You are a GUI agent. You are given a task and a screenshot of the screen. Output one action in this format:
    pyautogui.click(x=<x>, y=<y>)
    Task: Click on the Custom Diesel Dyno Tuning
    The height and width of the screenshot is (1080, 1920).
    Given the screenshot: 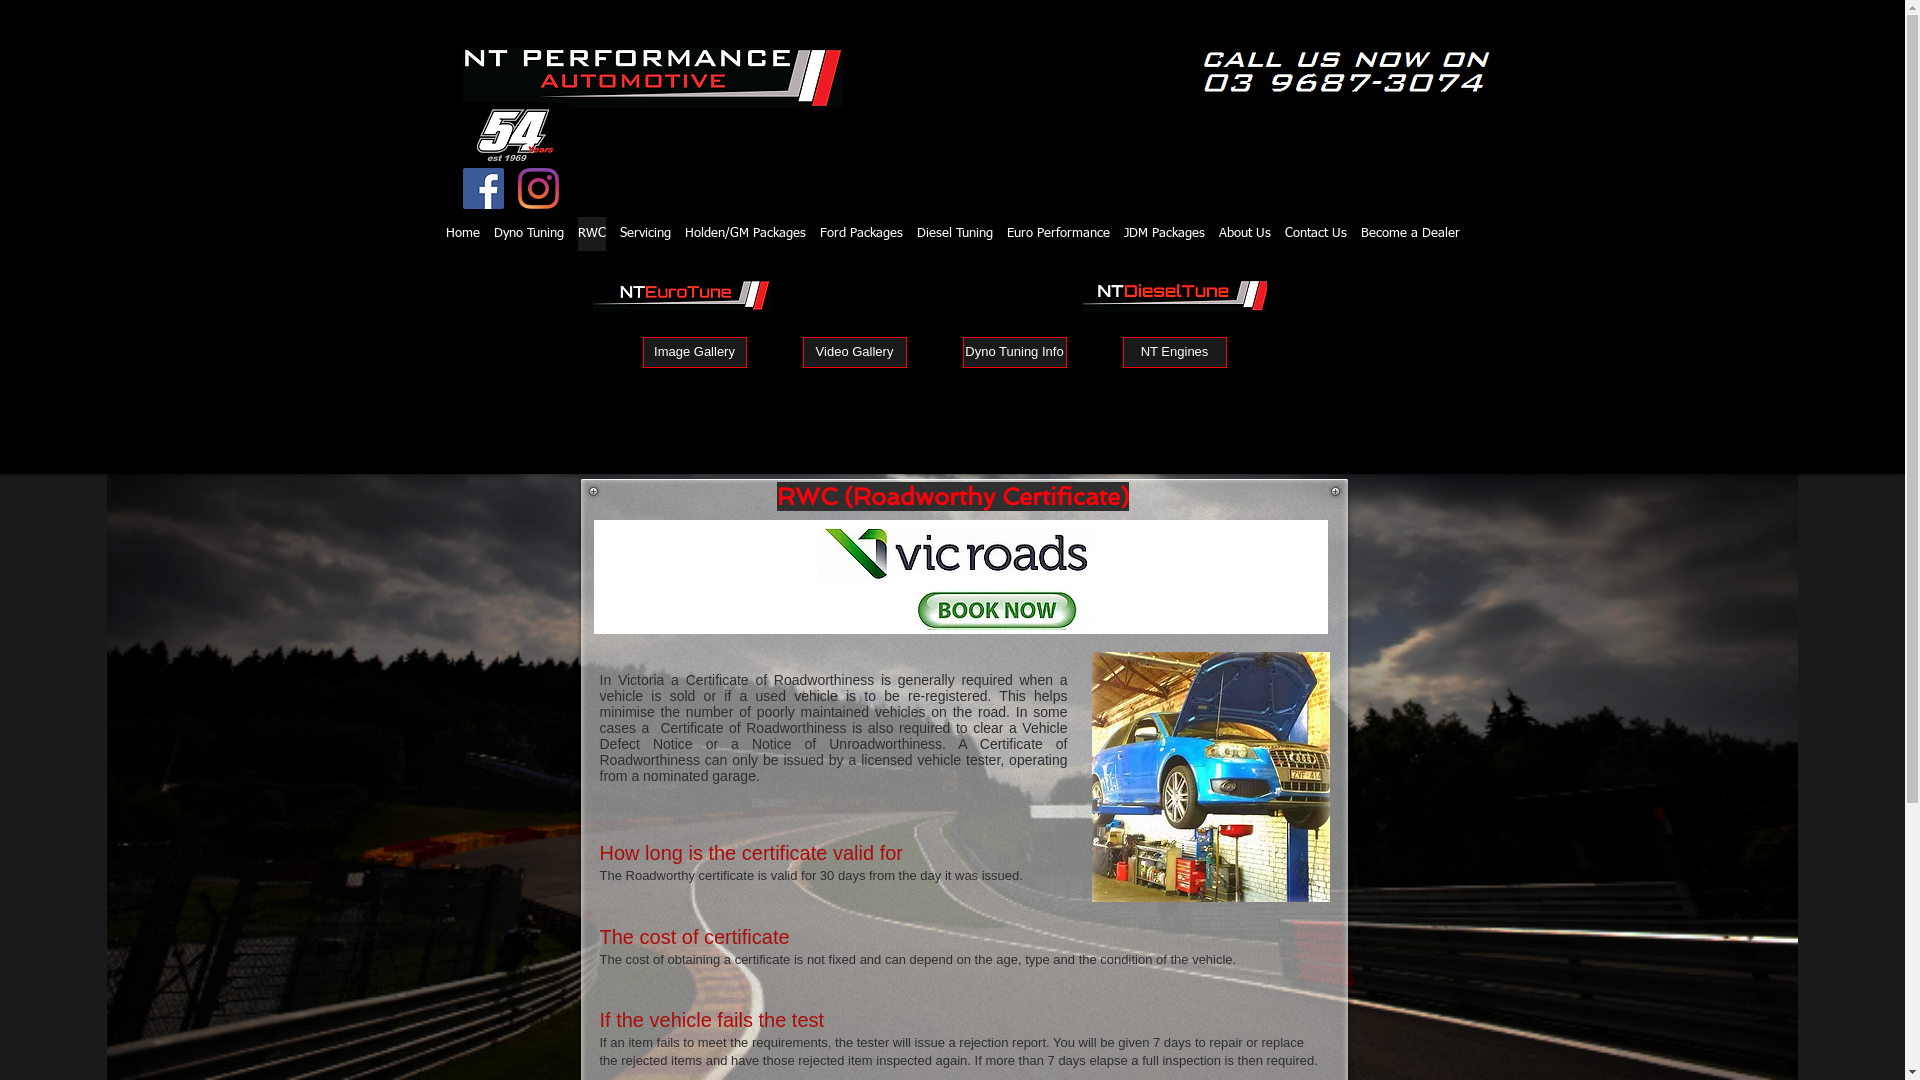 What is the action you would take?
    pyautogui.click(x=1174, y=295)
    